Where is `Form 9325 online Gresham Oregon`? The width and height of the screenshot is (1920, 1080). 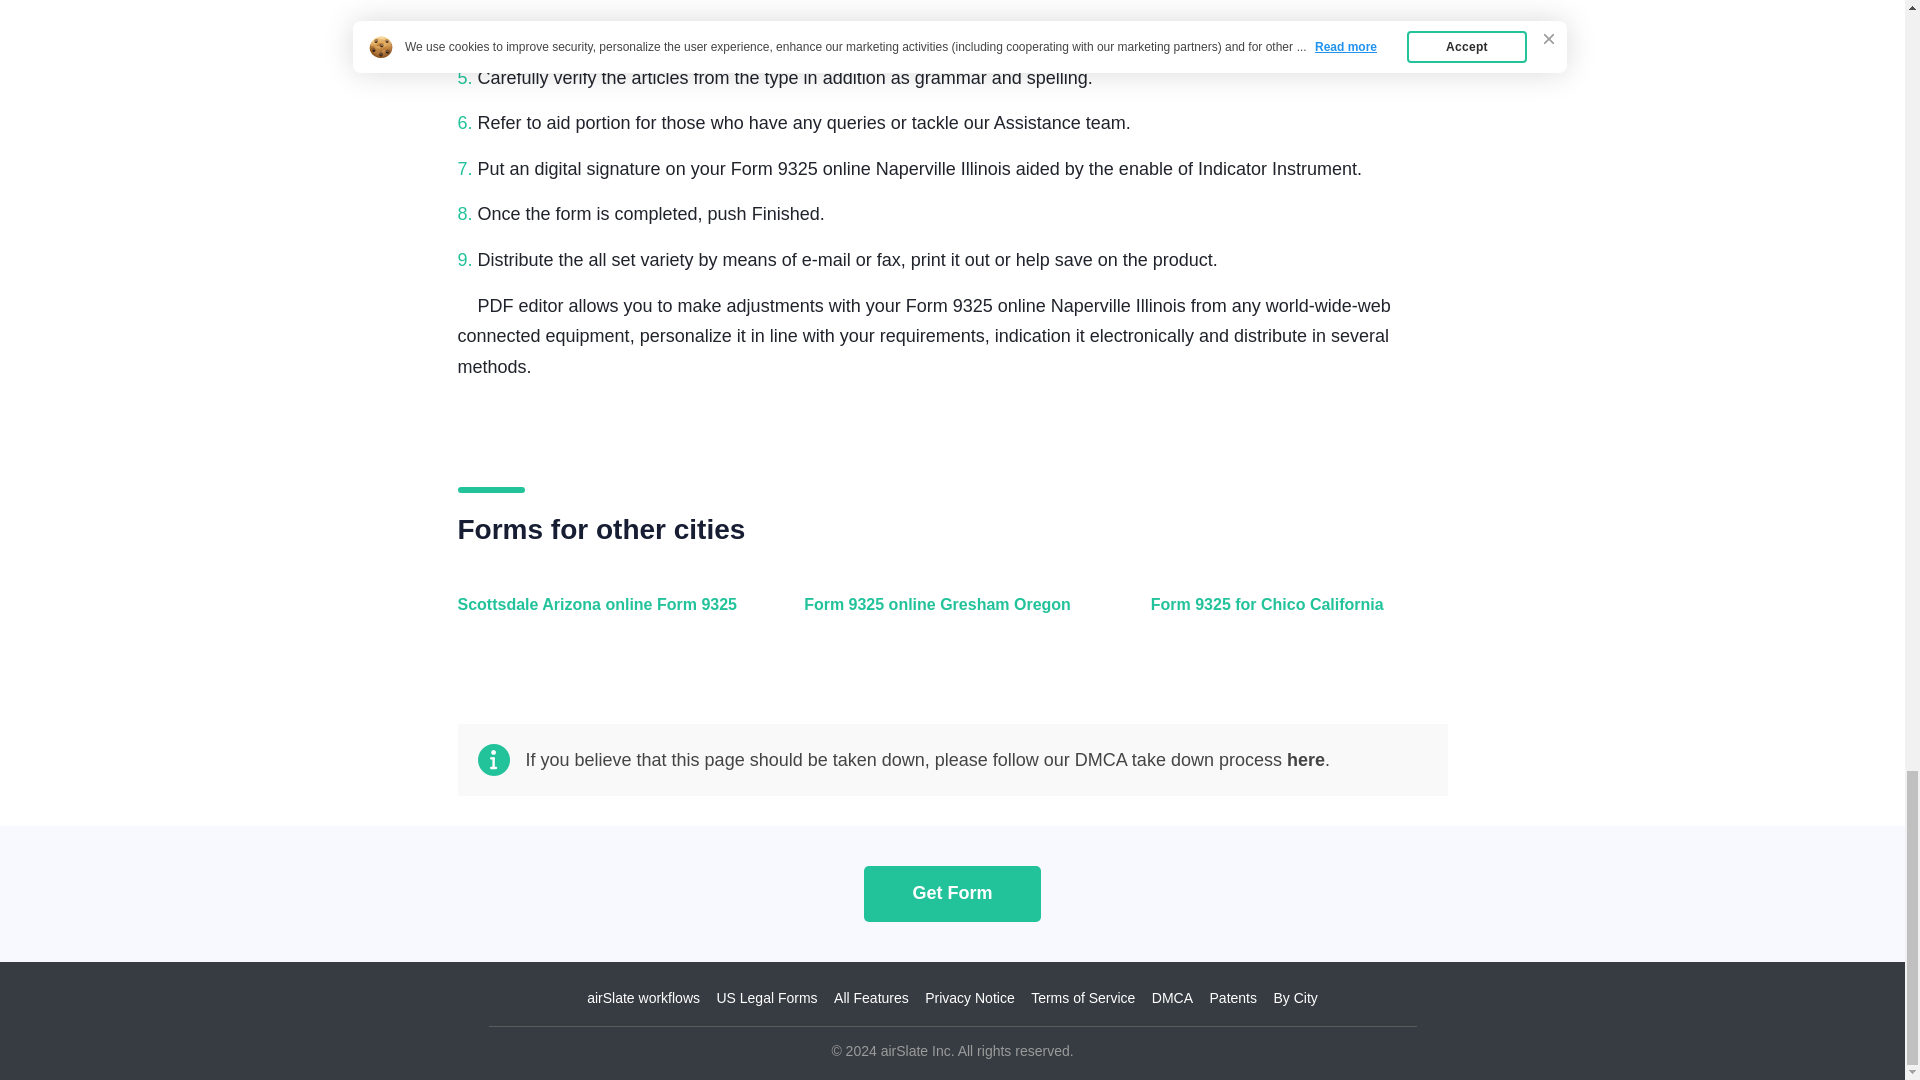
Form 9325 online Gresham Oregon is located at coordinates (947, 616).